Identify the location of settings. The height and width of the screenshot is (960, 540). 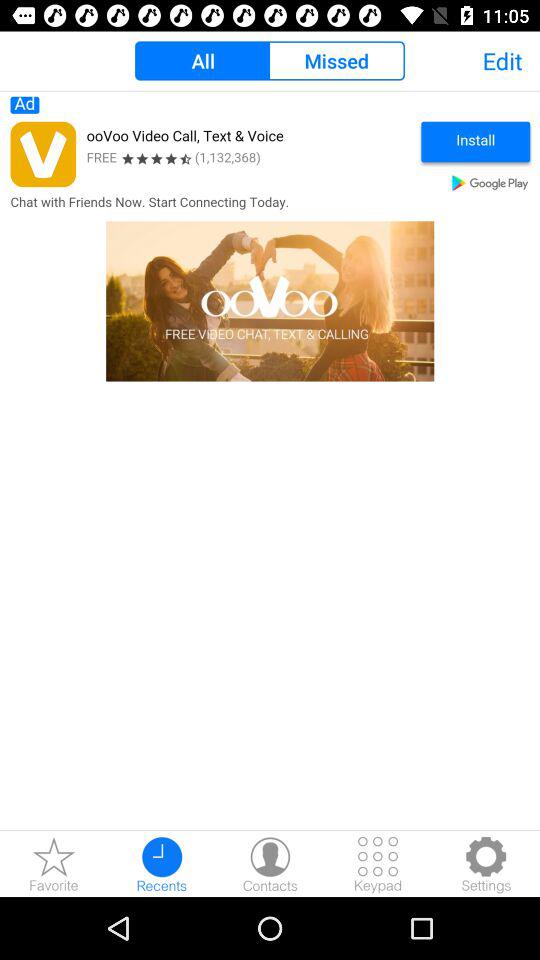
(486, 864).